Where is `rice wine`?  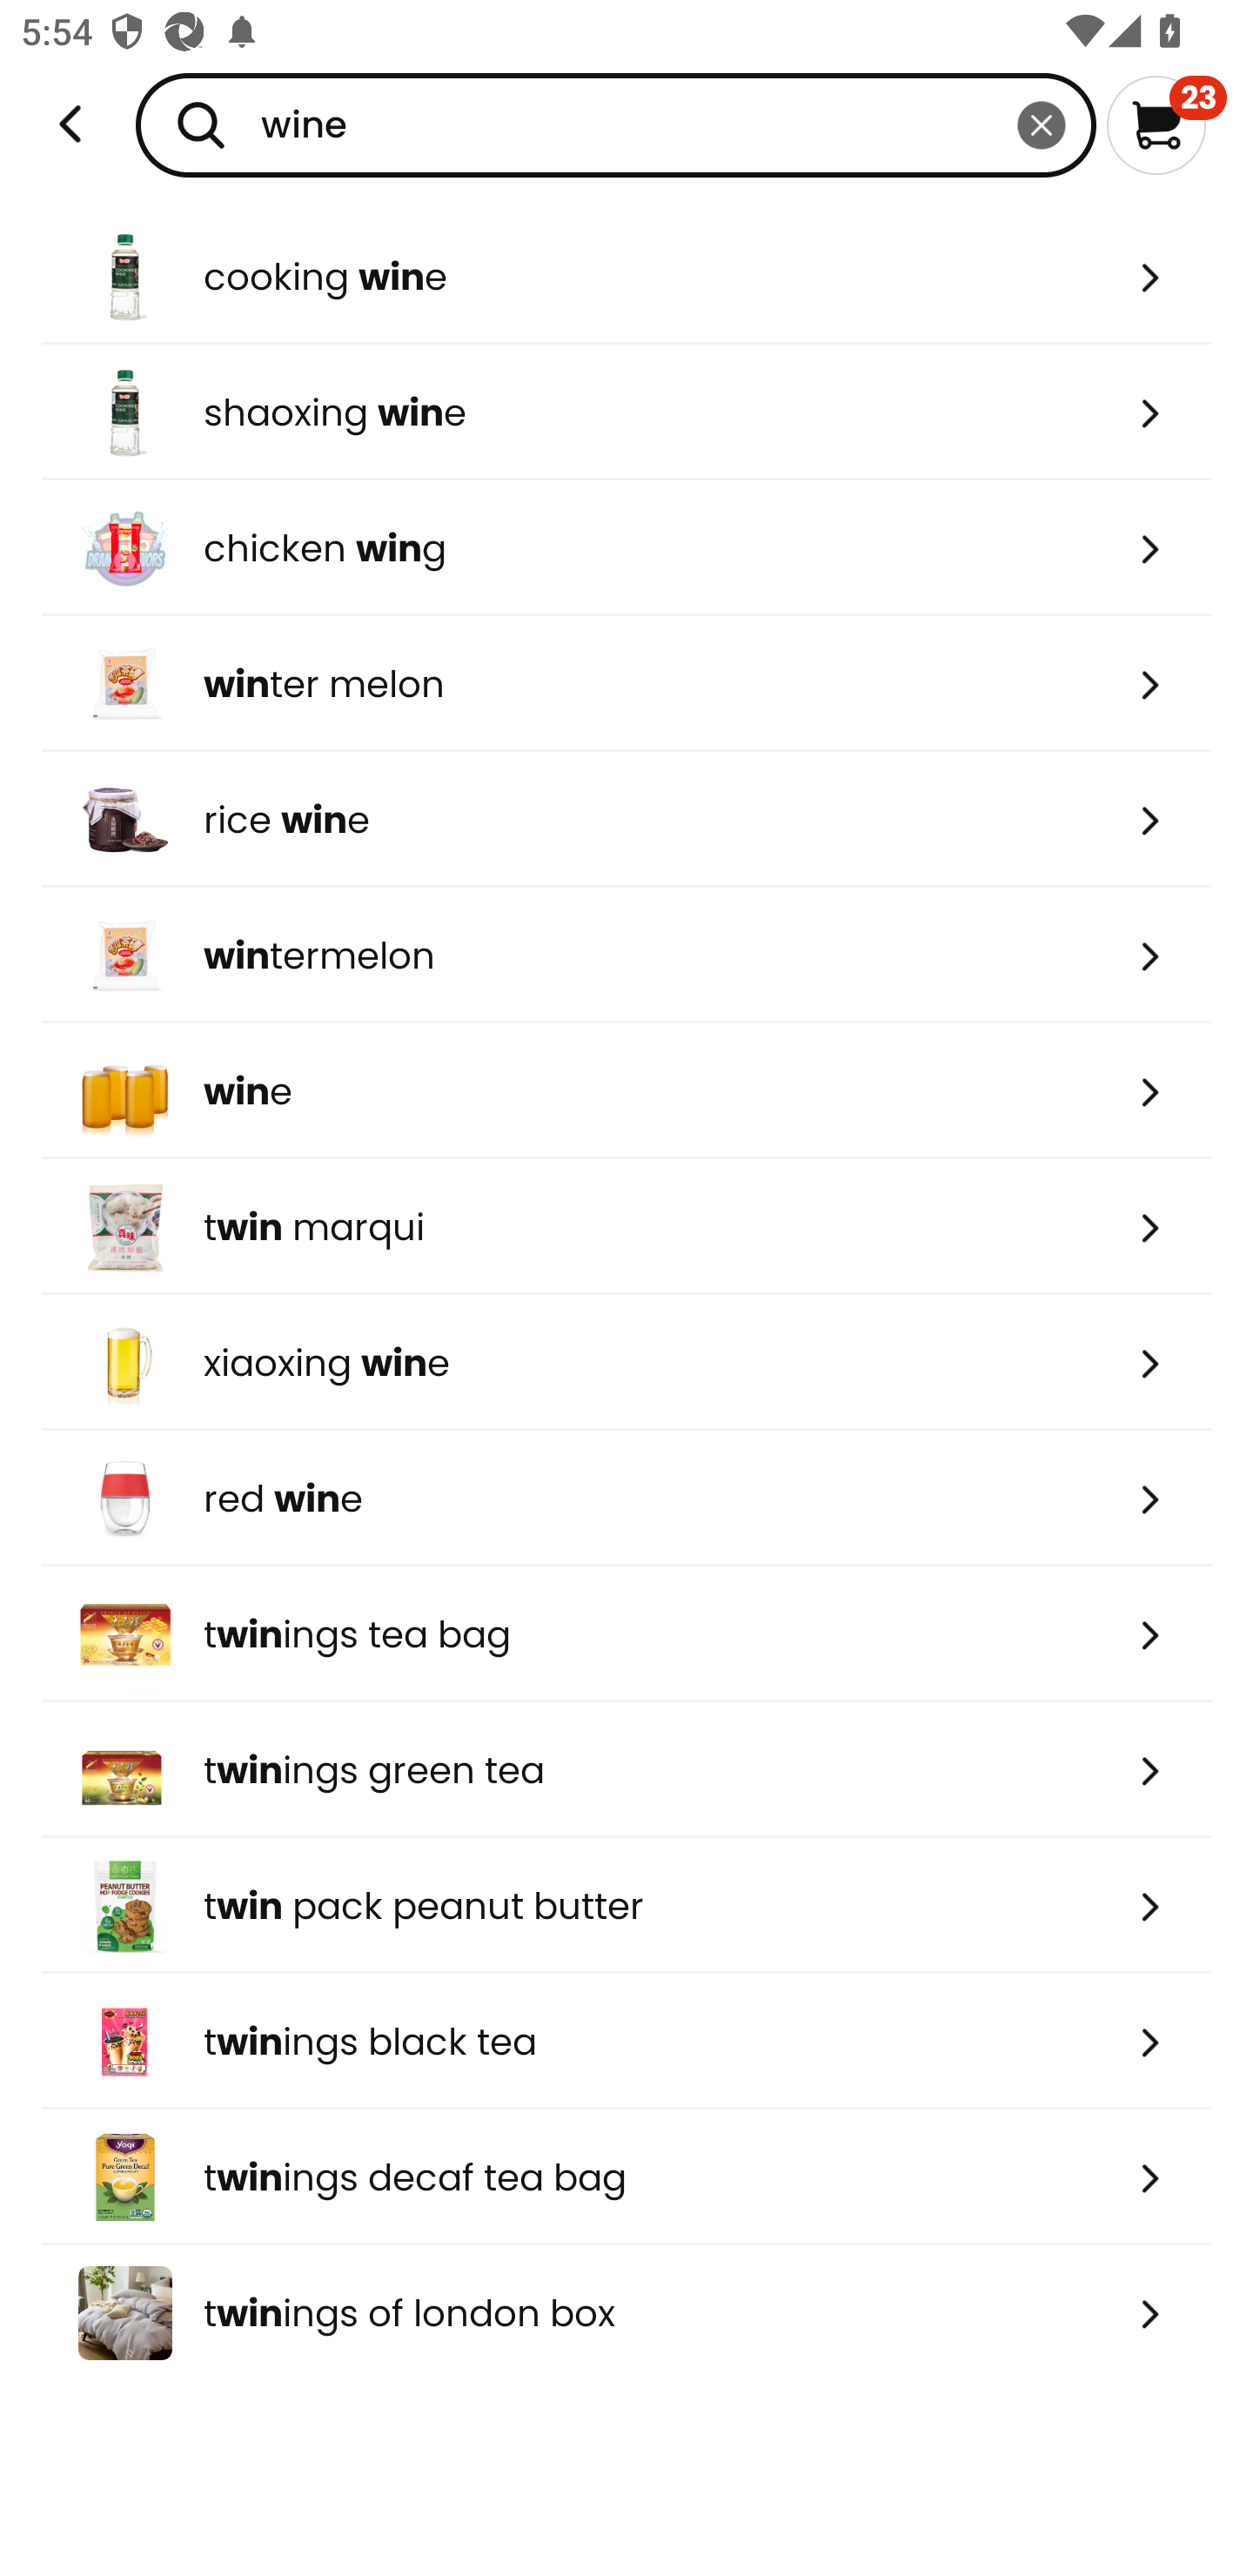 rice wine is located at coordinates (626, 820).